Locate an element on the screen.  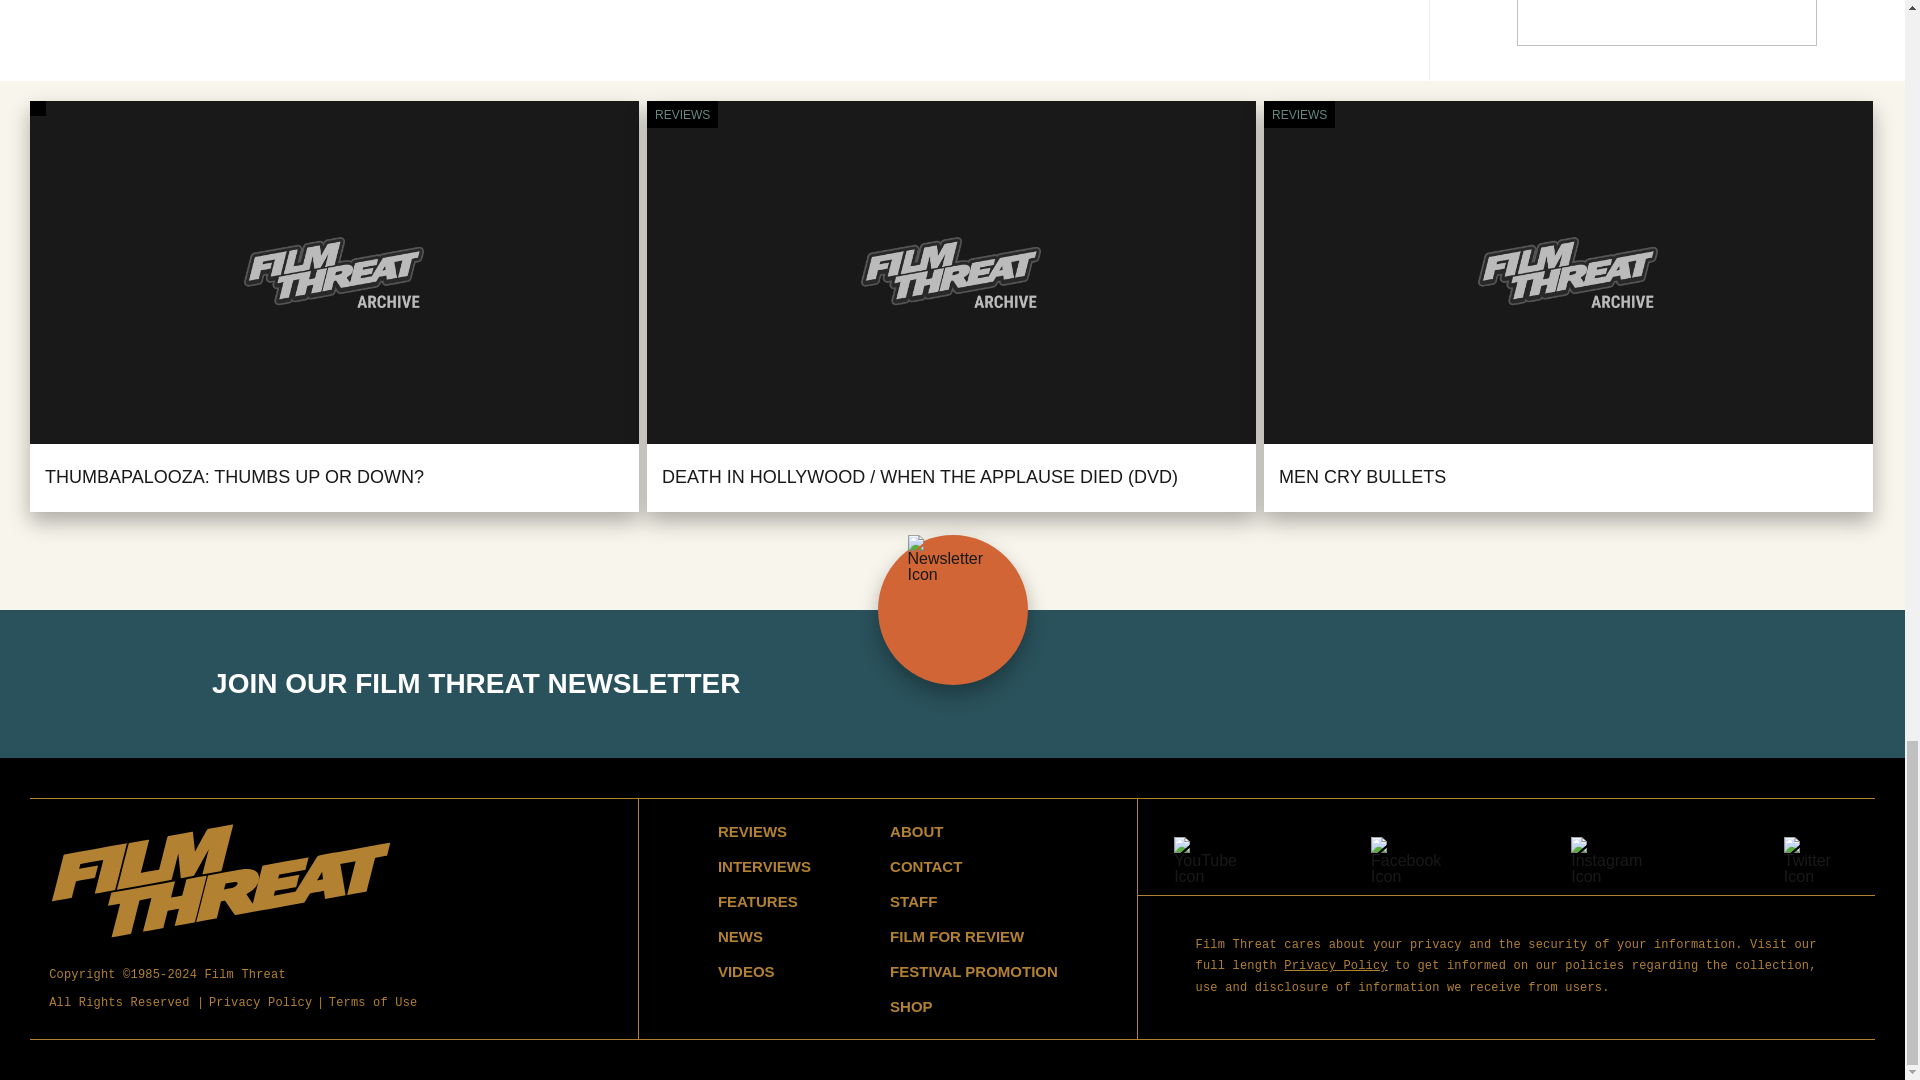
THUMBAPALOOZA: THUMBS UP OR DOWN? is located at coordinates (234, 476).